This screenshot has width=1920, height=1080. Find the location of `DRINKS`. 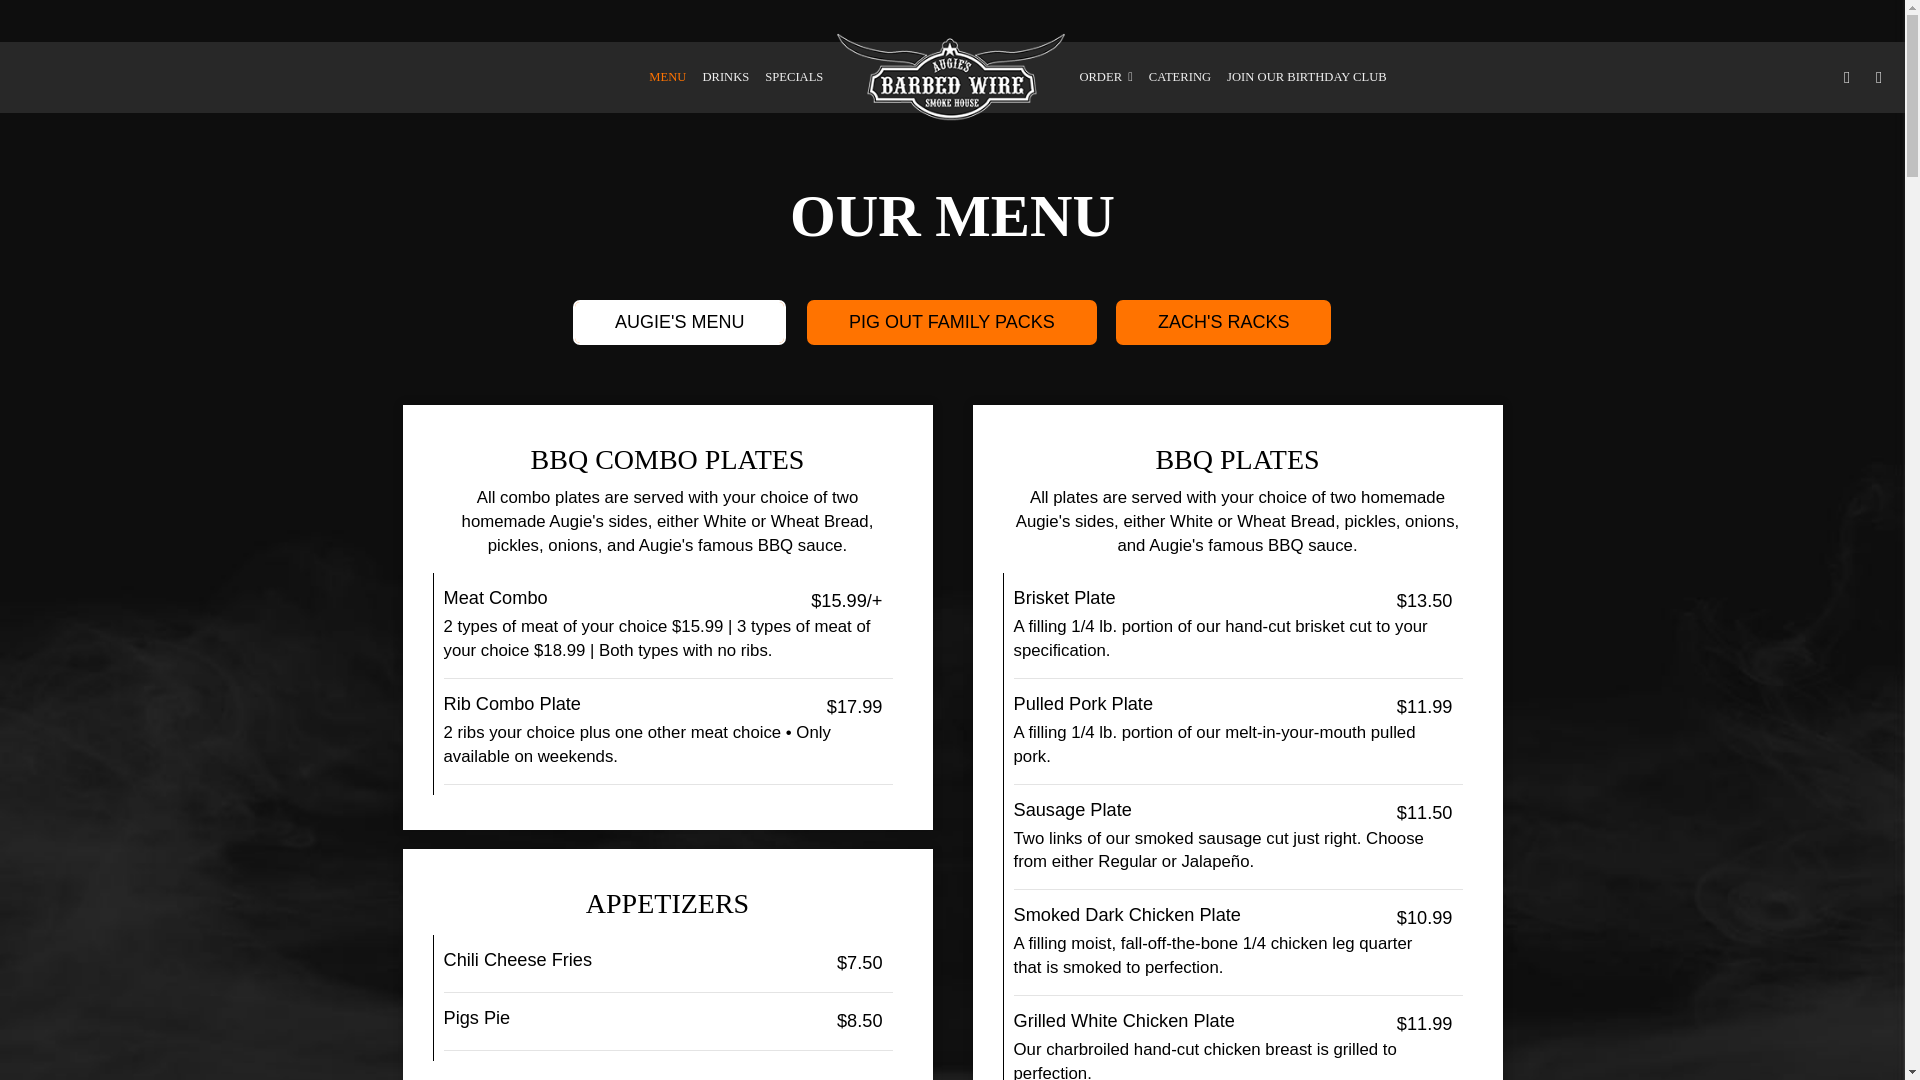

DRINKS is located at coordinates (724, 76).